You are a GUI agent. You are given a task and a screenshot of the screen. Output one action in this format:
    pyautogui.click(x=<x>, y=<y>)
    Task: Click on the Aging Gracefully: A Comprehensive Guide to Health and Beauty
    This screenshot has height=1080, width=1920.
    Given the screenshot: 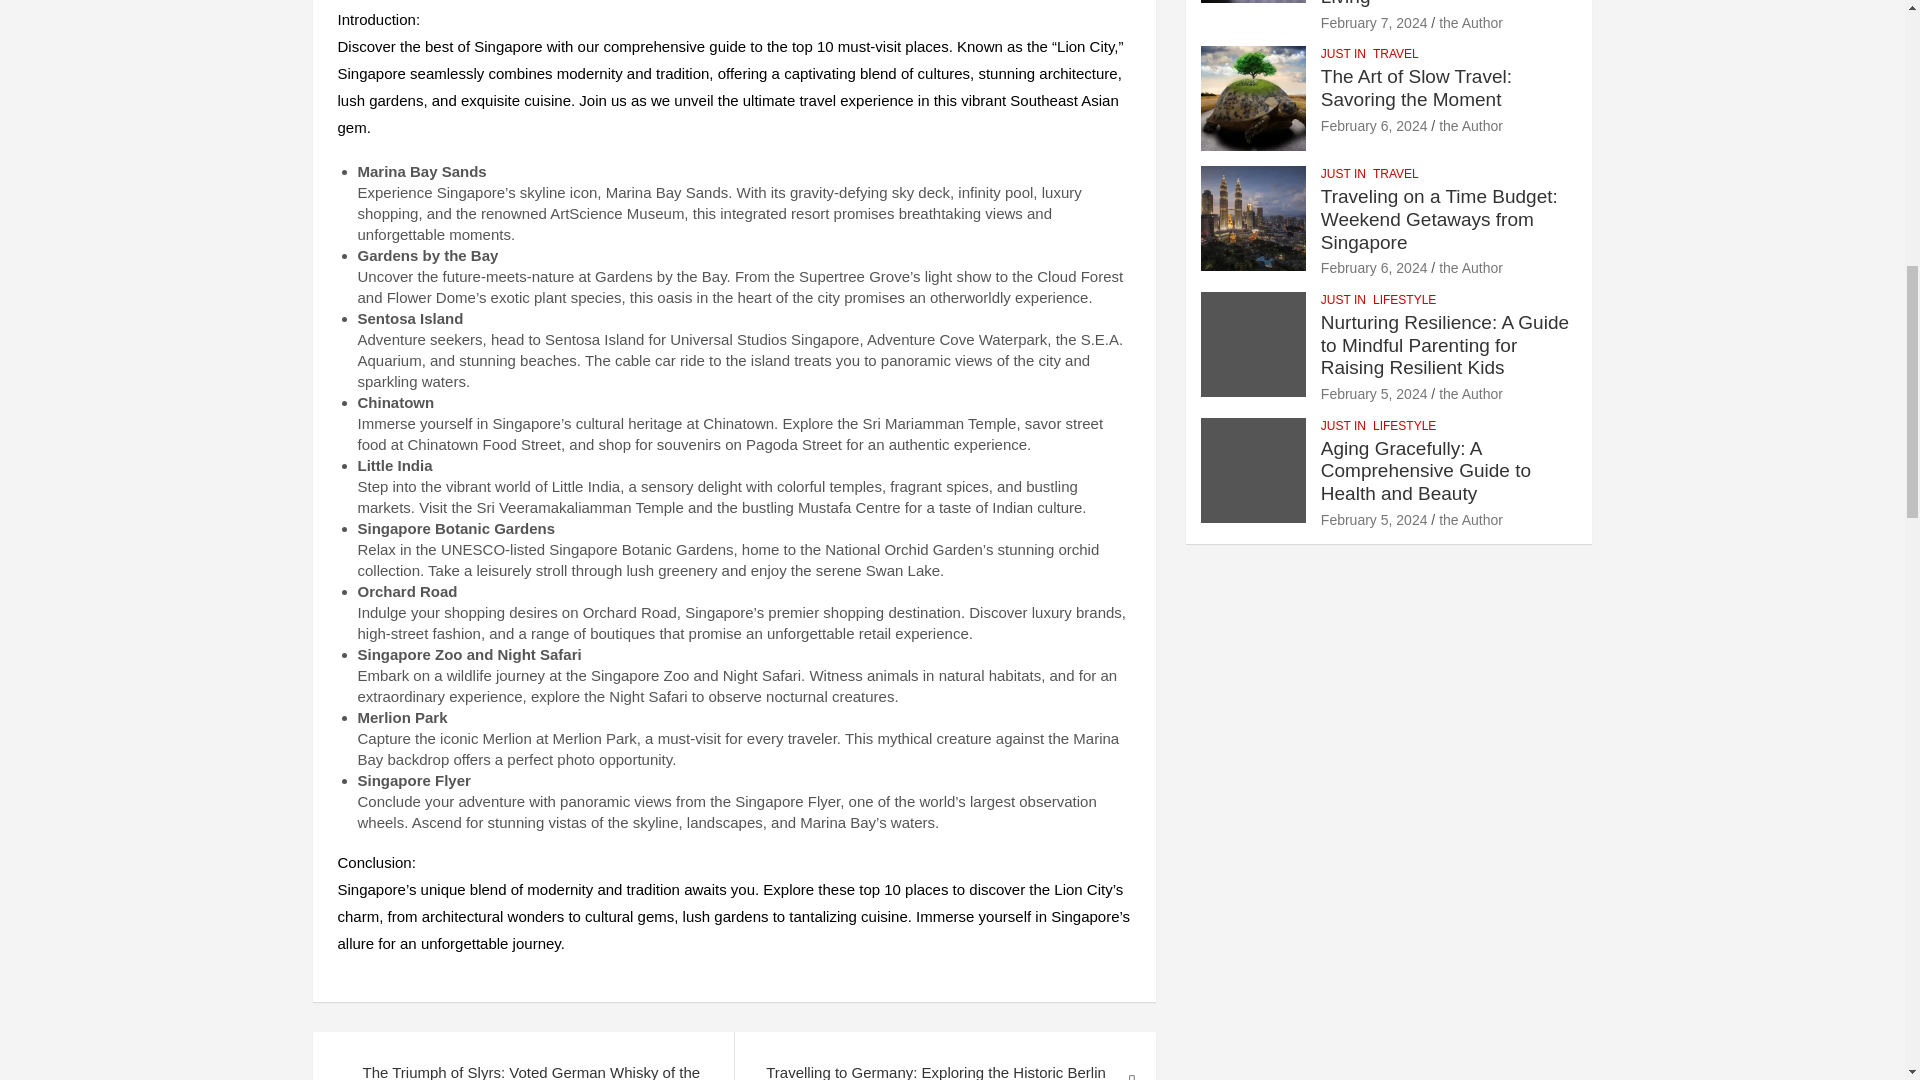 What is the action you would take?
    pyautogui.click(x=1374, y=520)
    